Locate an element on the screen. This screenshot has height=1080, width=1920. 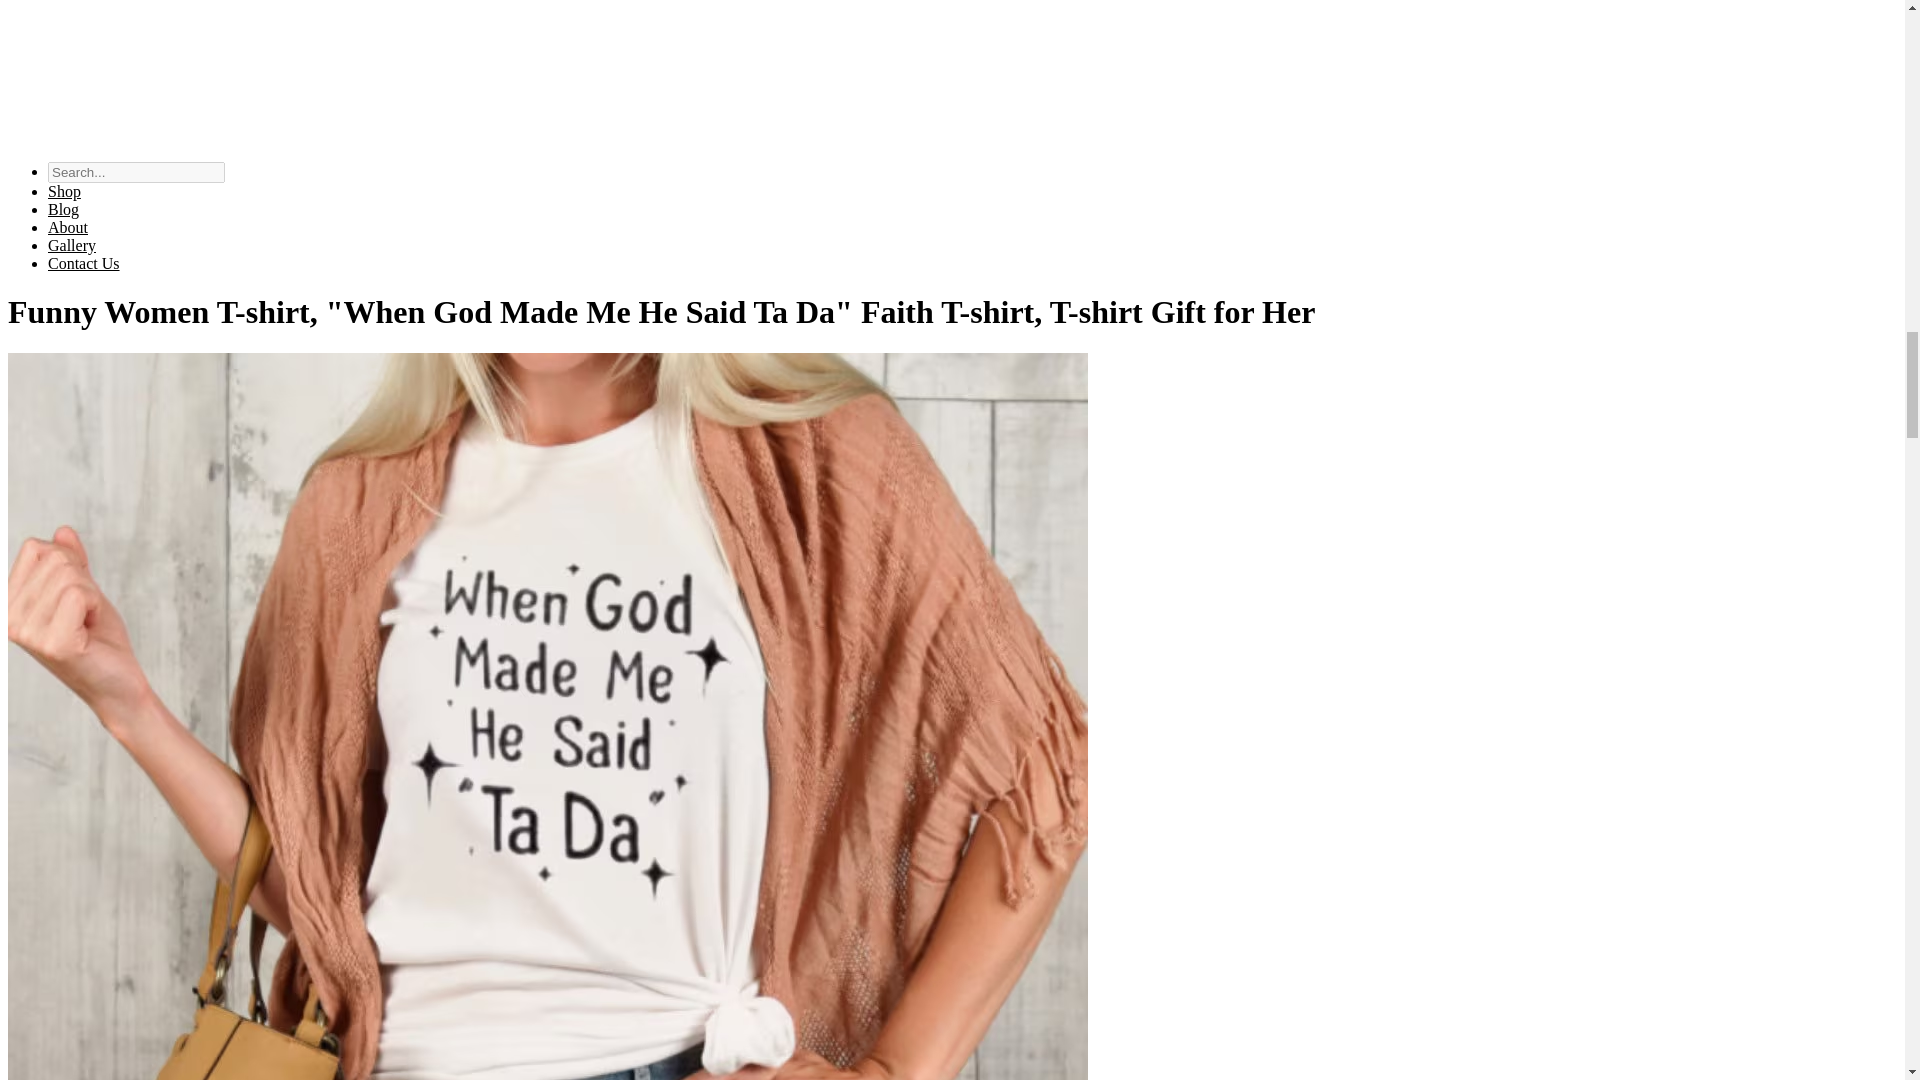
Contact Us is located at coordinates (84, 263).